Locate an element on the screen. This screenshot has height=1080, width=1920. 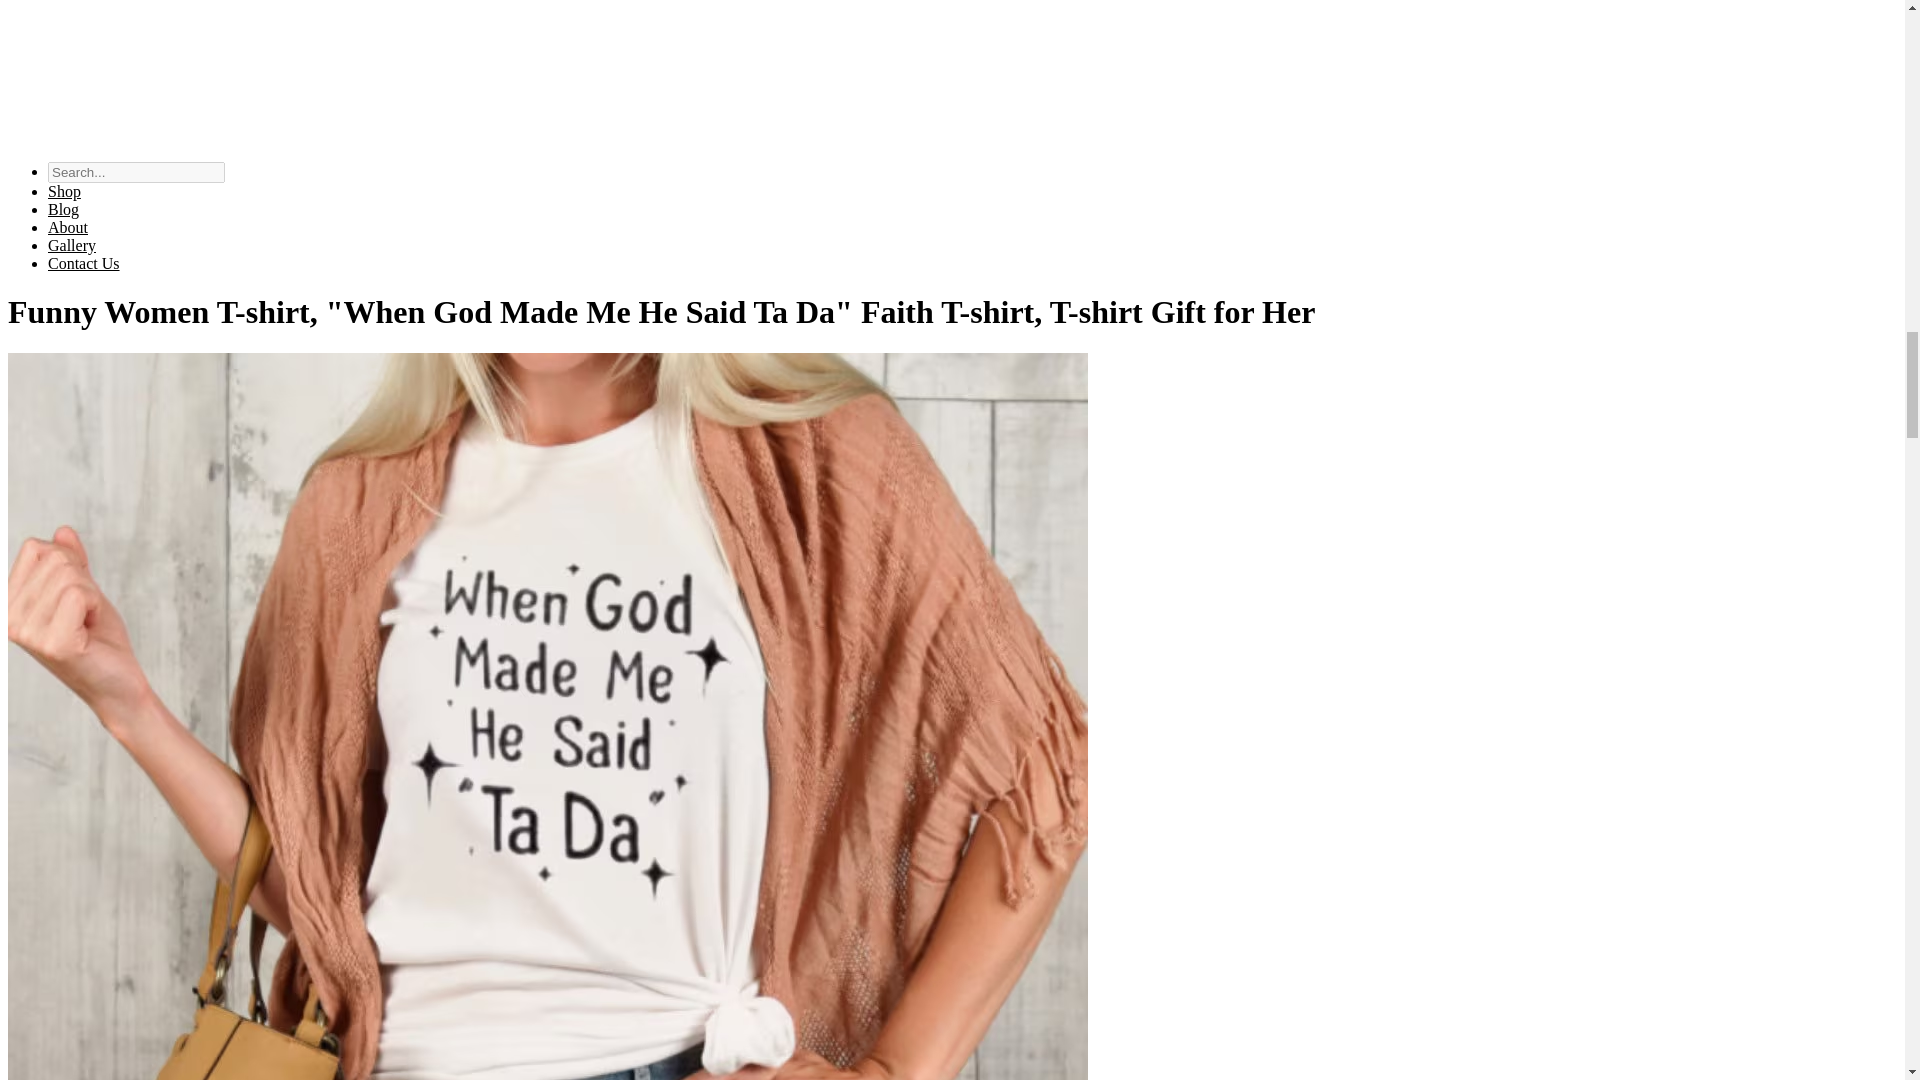
Contact Us is located at coordinates (84, 263).